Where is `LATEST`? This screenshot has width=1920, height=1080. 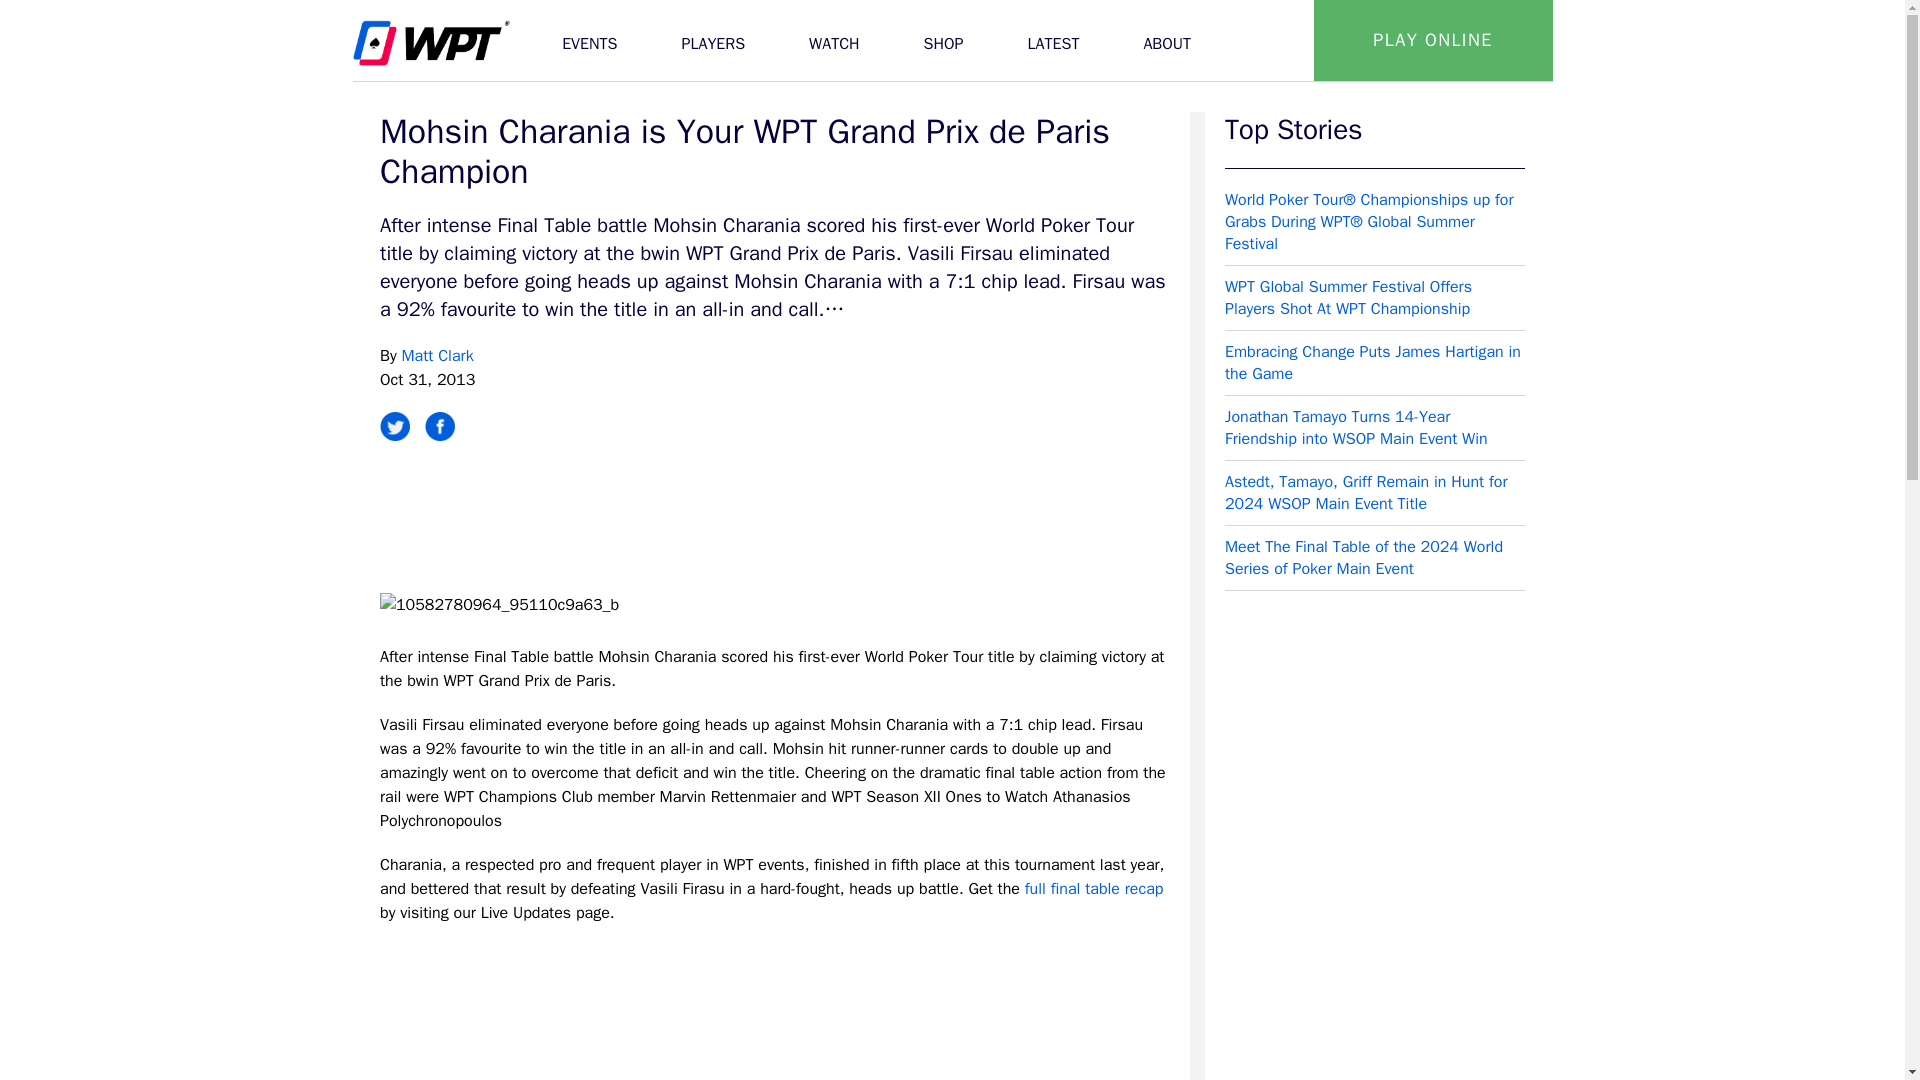 LATEST is located at coordinates (1054, 40).